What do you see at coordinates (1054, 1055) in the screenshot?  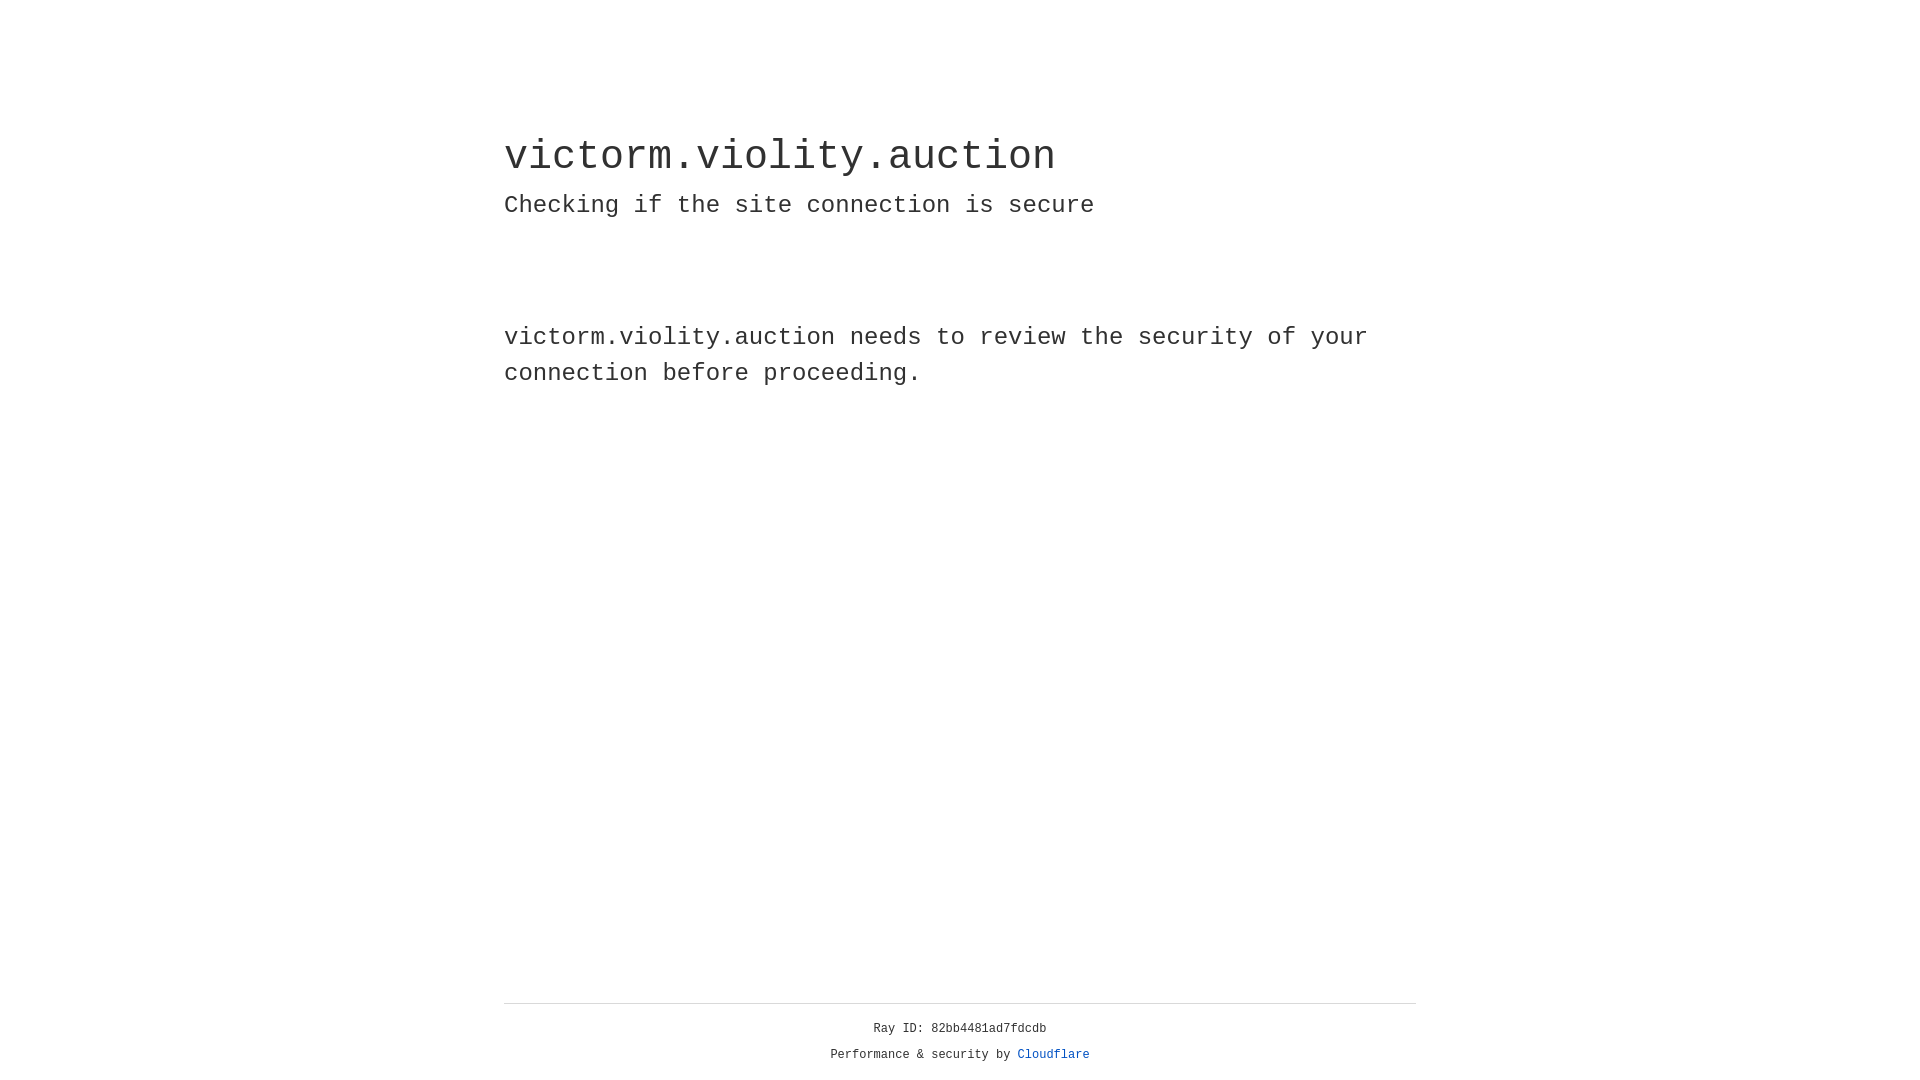 I see `Cloudflare` at bounding box center [1054, 1055].